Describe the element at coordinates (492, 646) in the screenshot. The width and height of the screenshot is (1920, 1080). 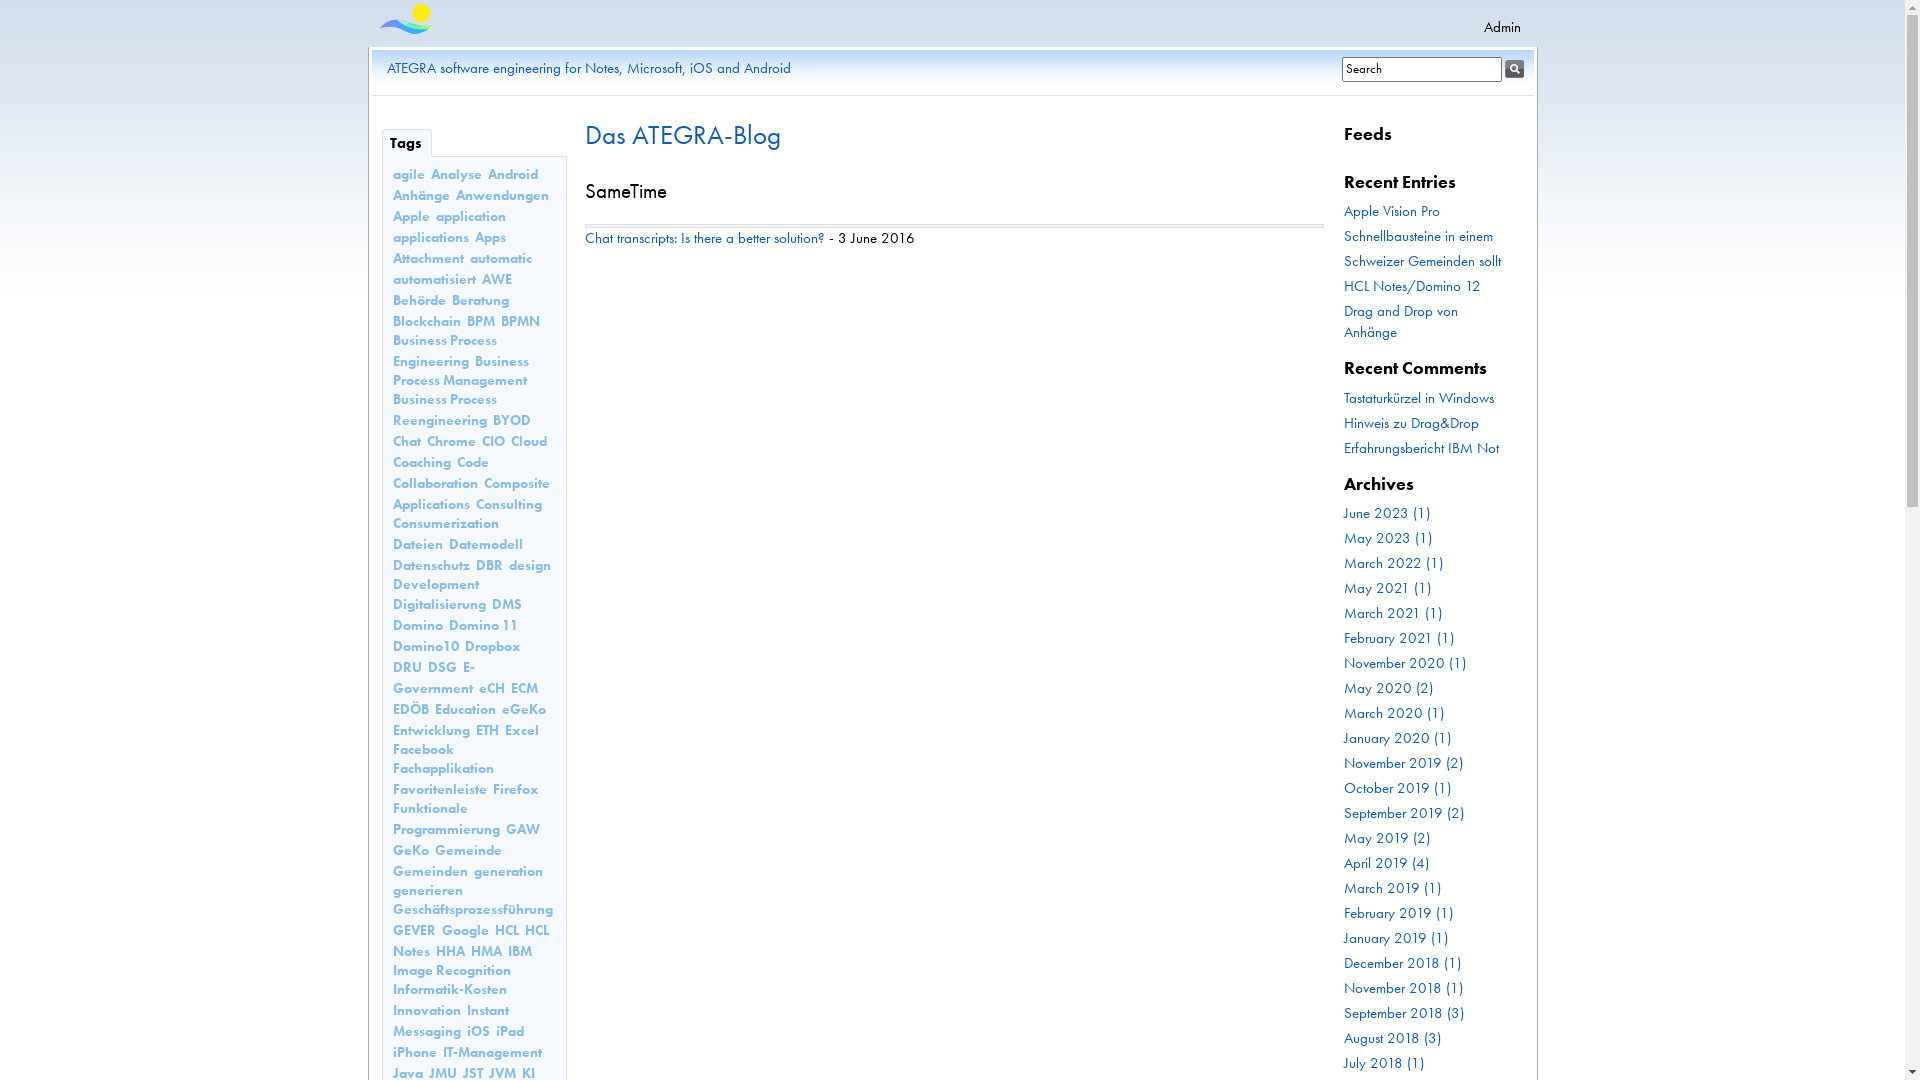
I see `Dropbox` at that location.